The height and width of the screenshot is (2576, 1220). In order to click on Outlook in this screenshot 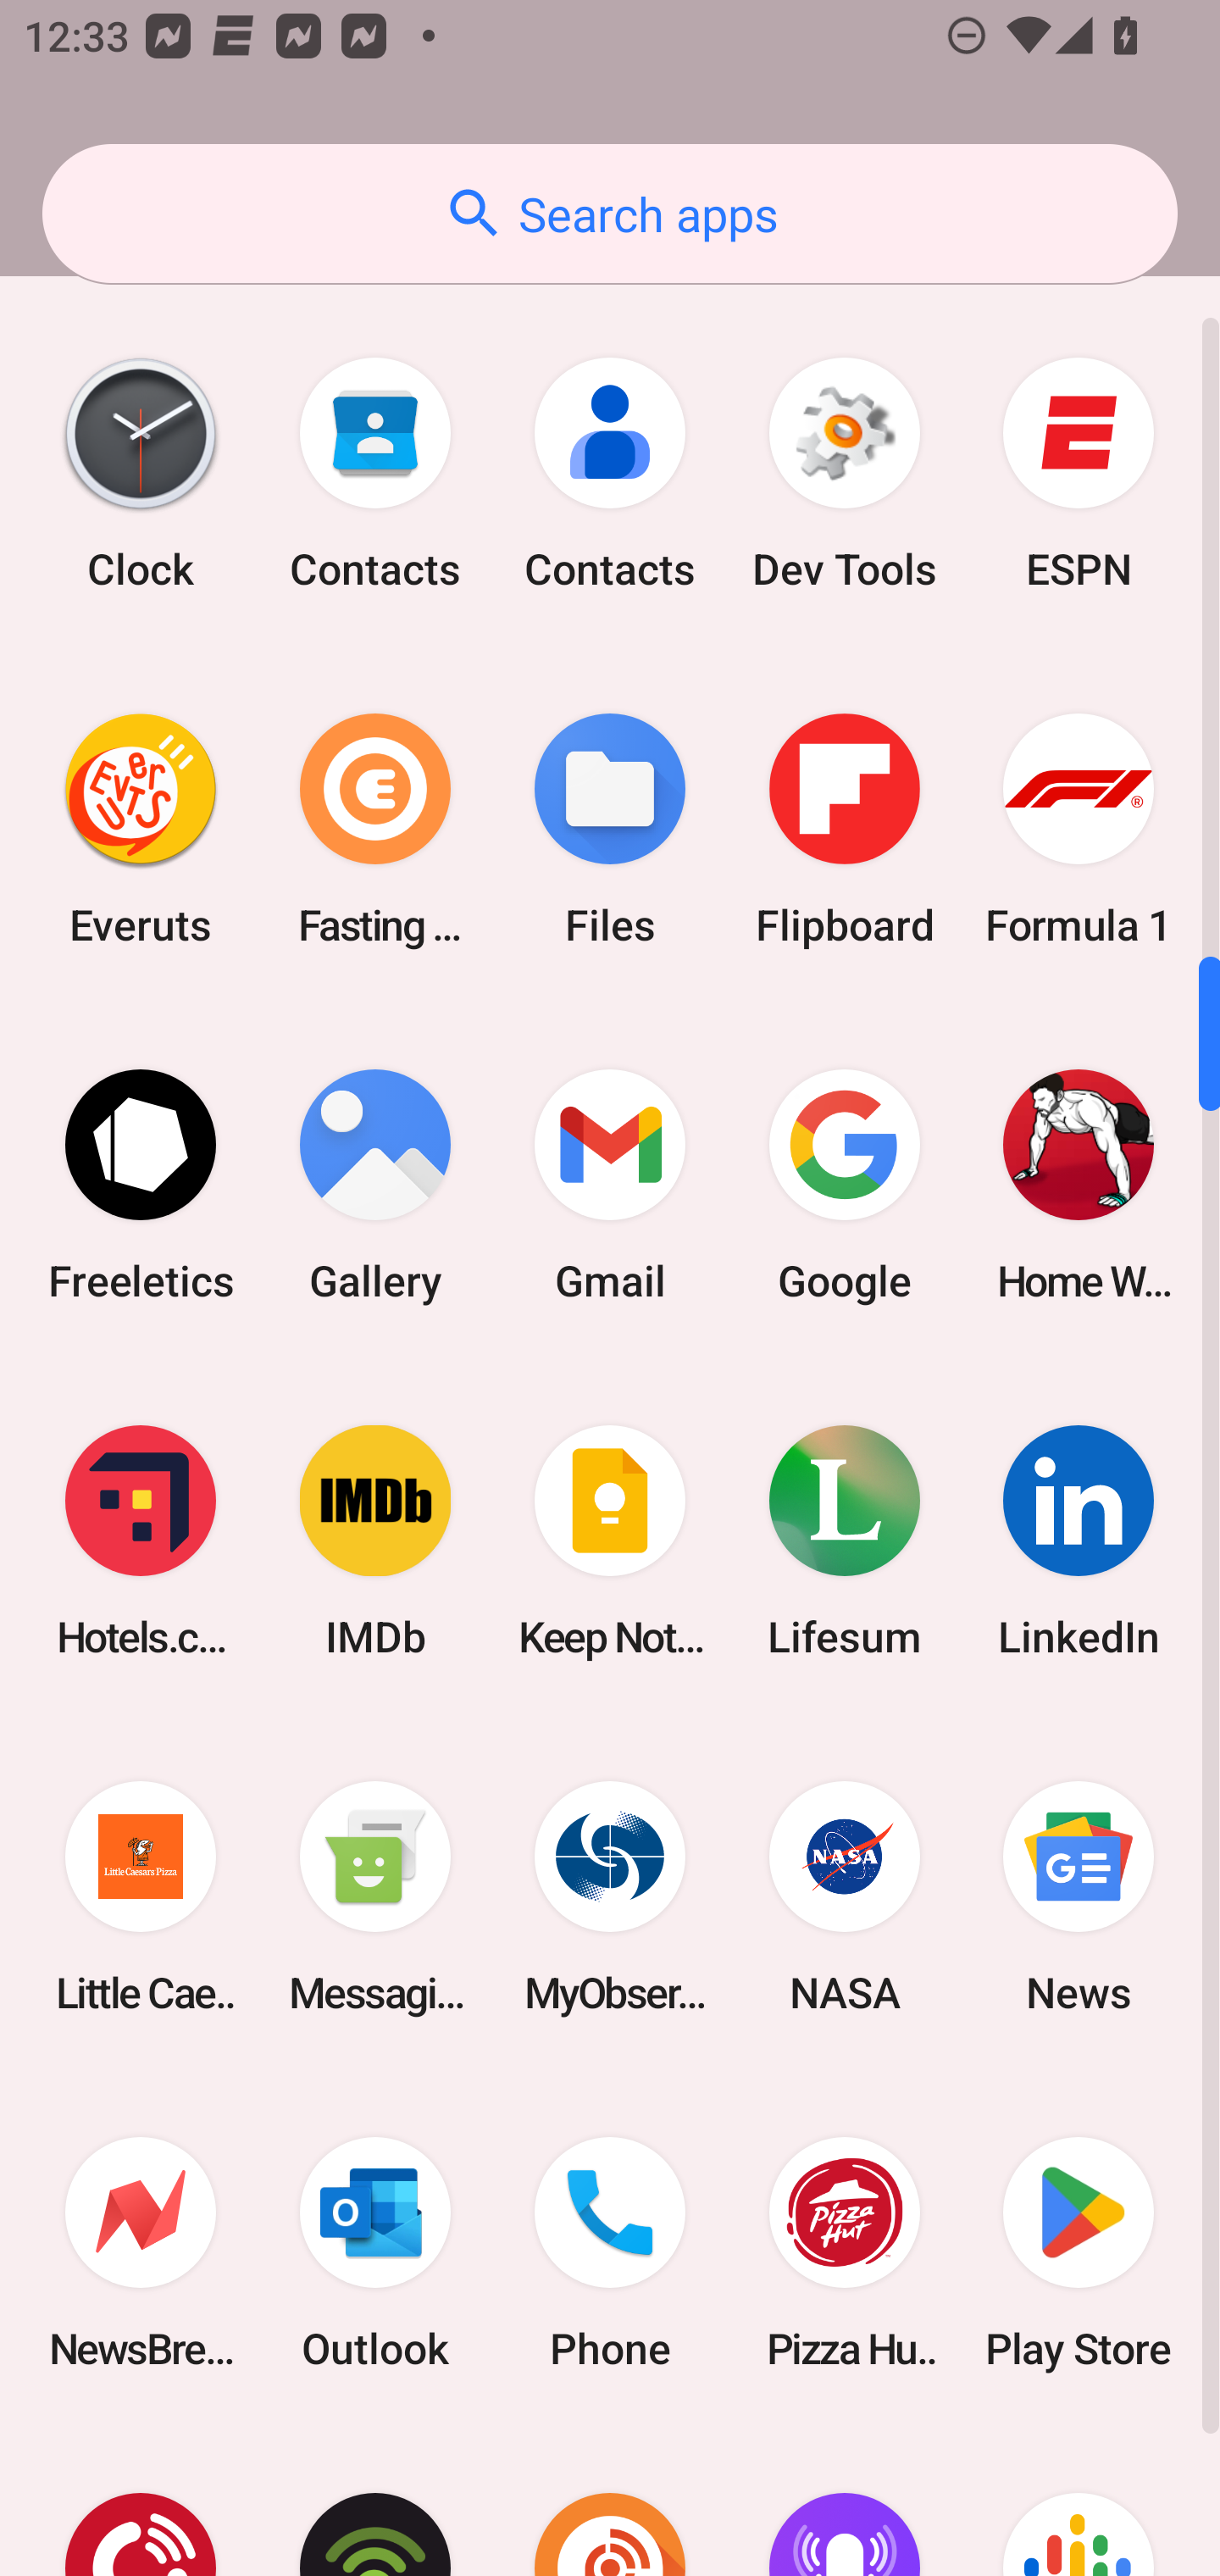, I will do `click(375, 2254)`.